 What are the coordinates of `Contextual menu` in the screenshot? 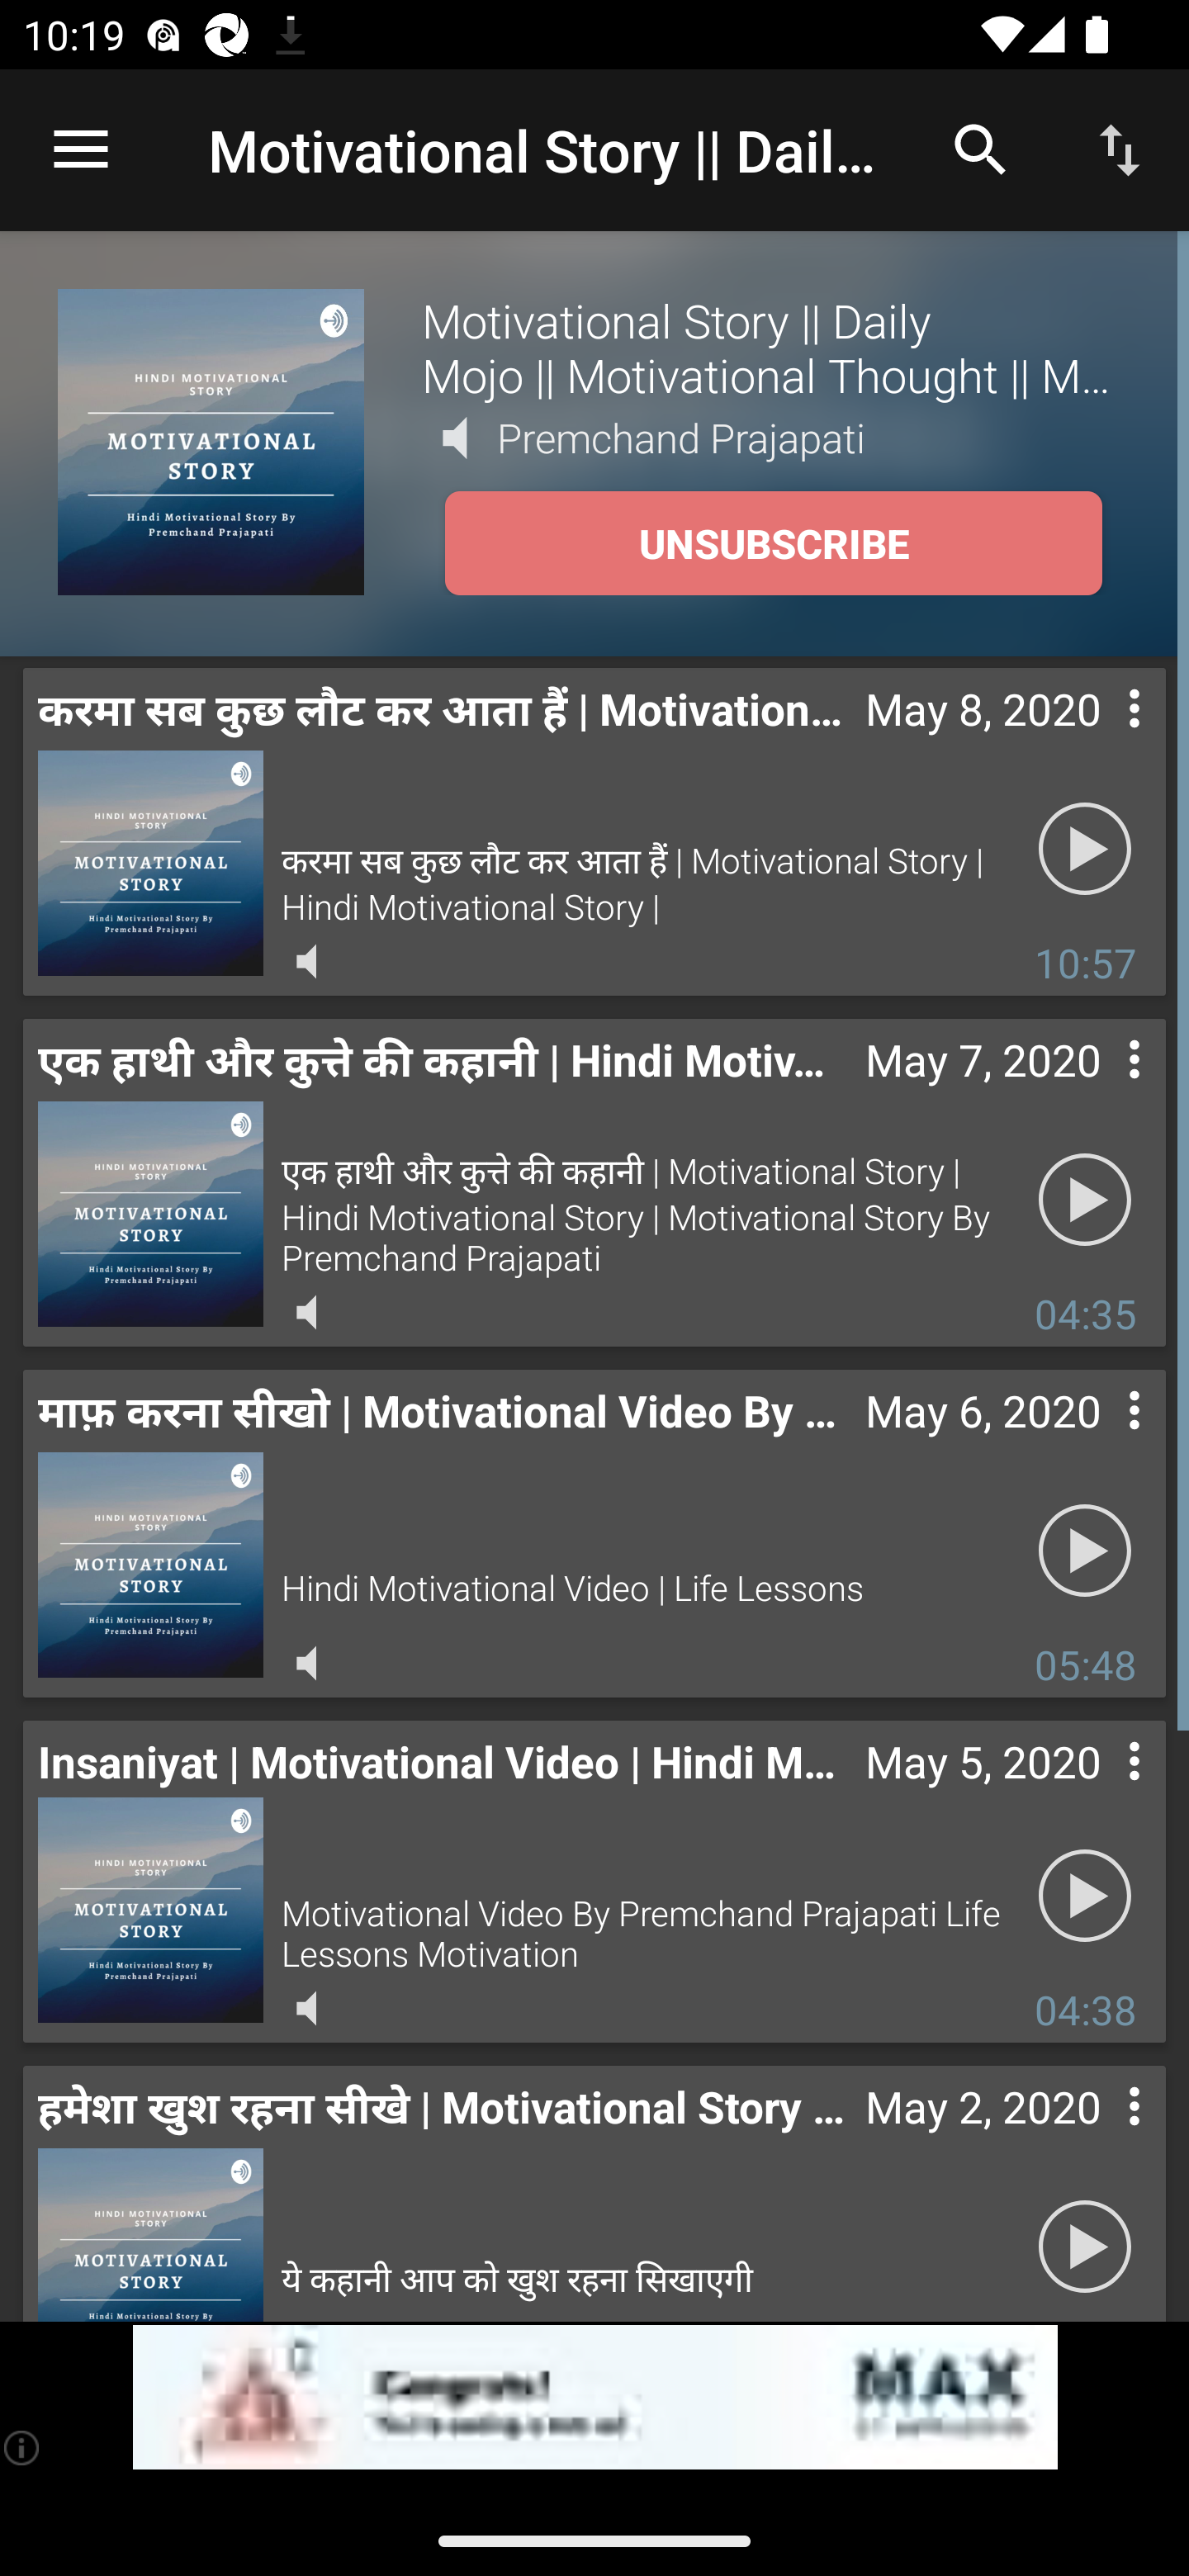 It's located at (1098, 1093).